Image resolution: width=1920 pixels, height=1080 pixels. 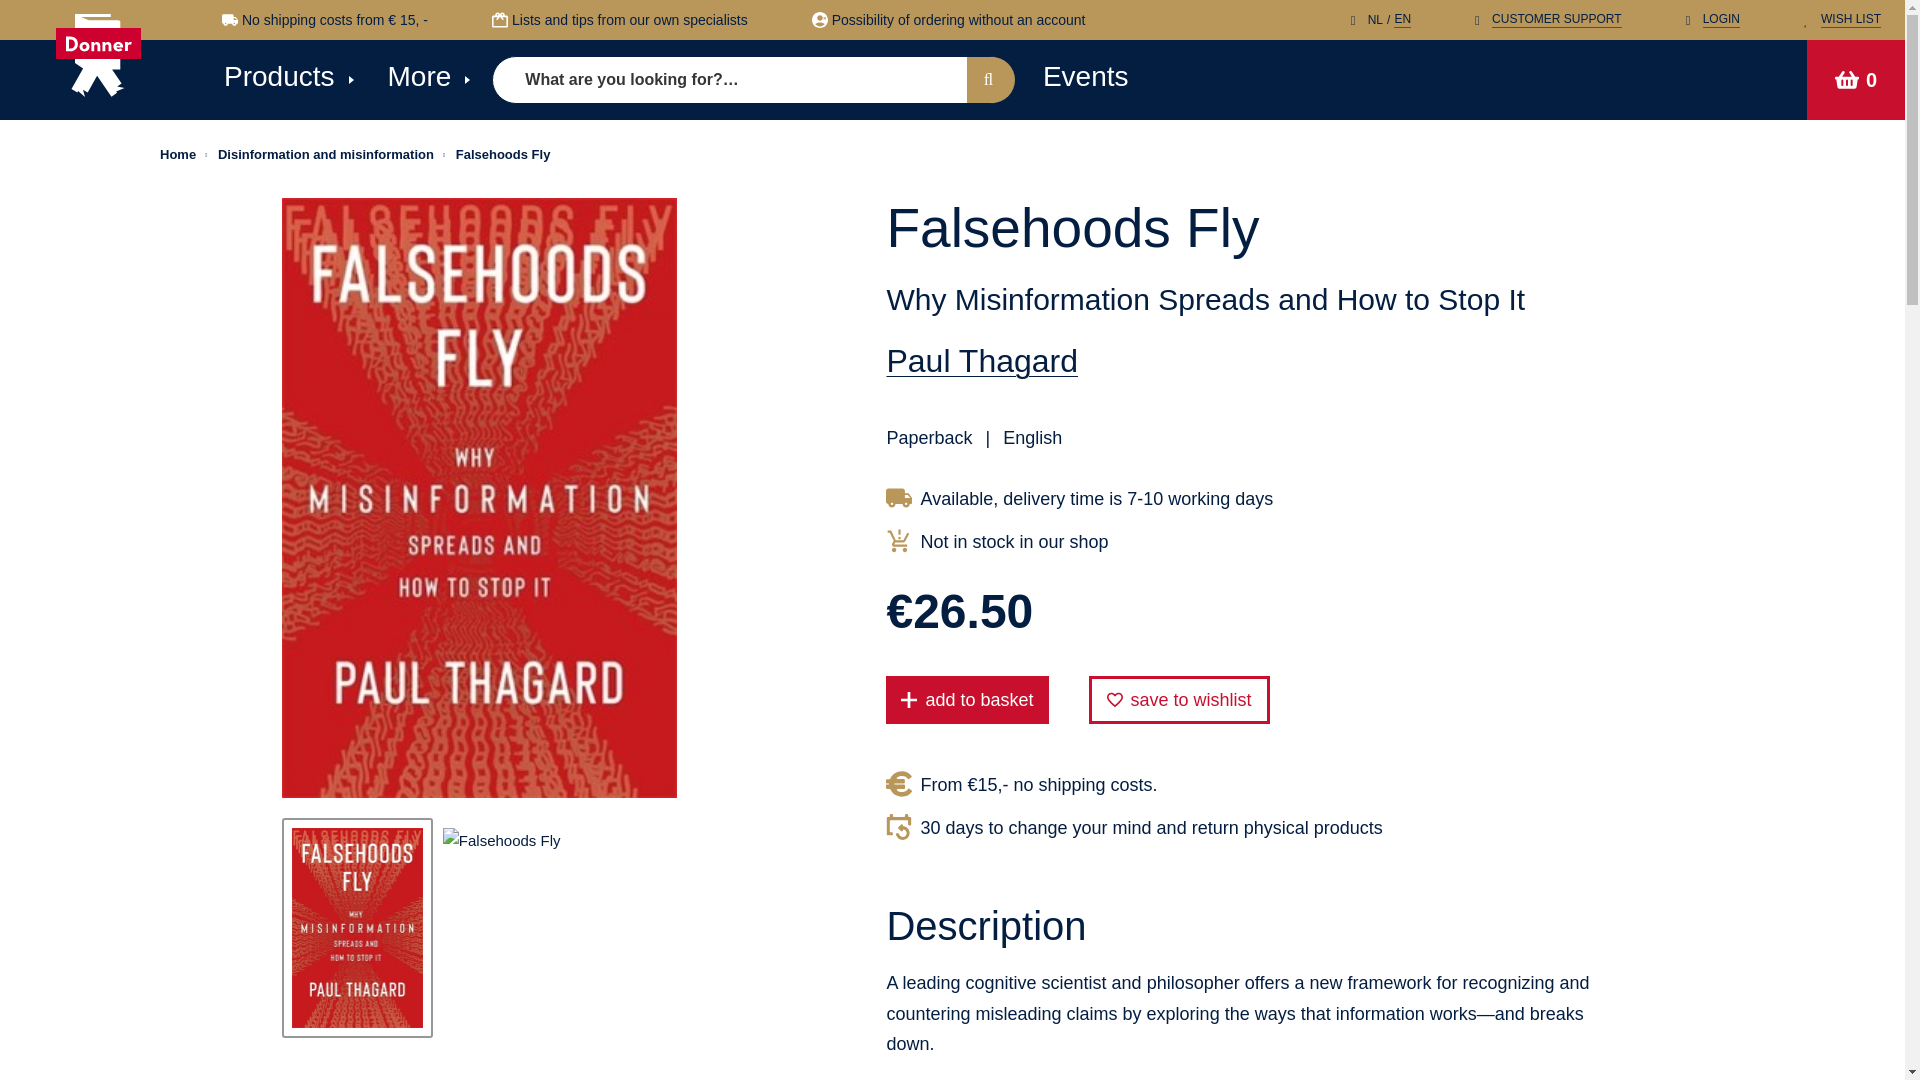 I want to click on Disinformation and misinformation, so click(x=326, y=154).